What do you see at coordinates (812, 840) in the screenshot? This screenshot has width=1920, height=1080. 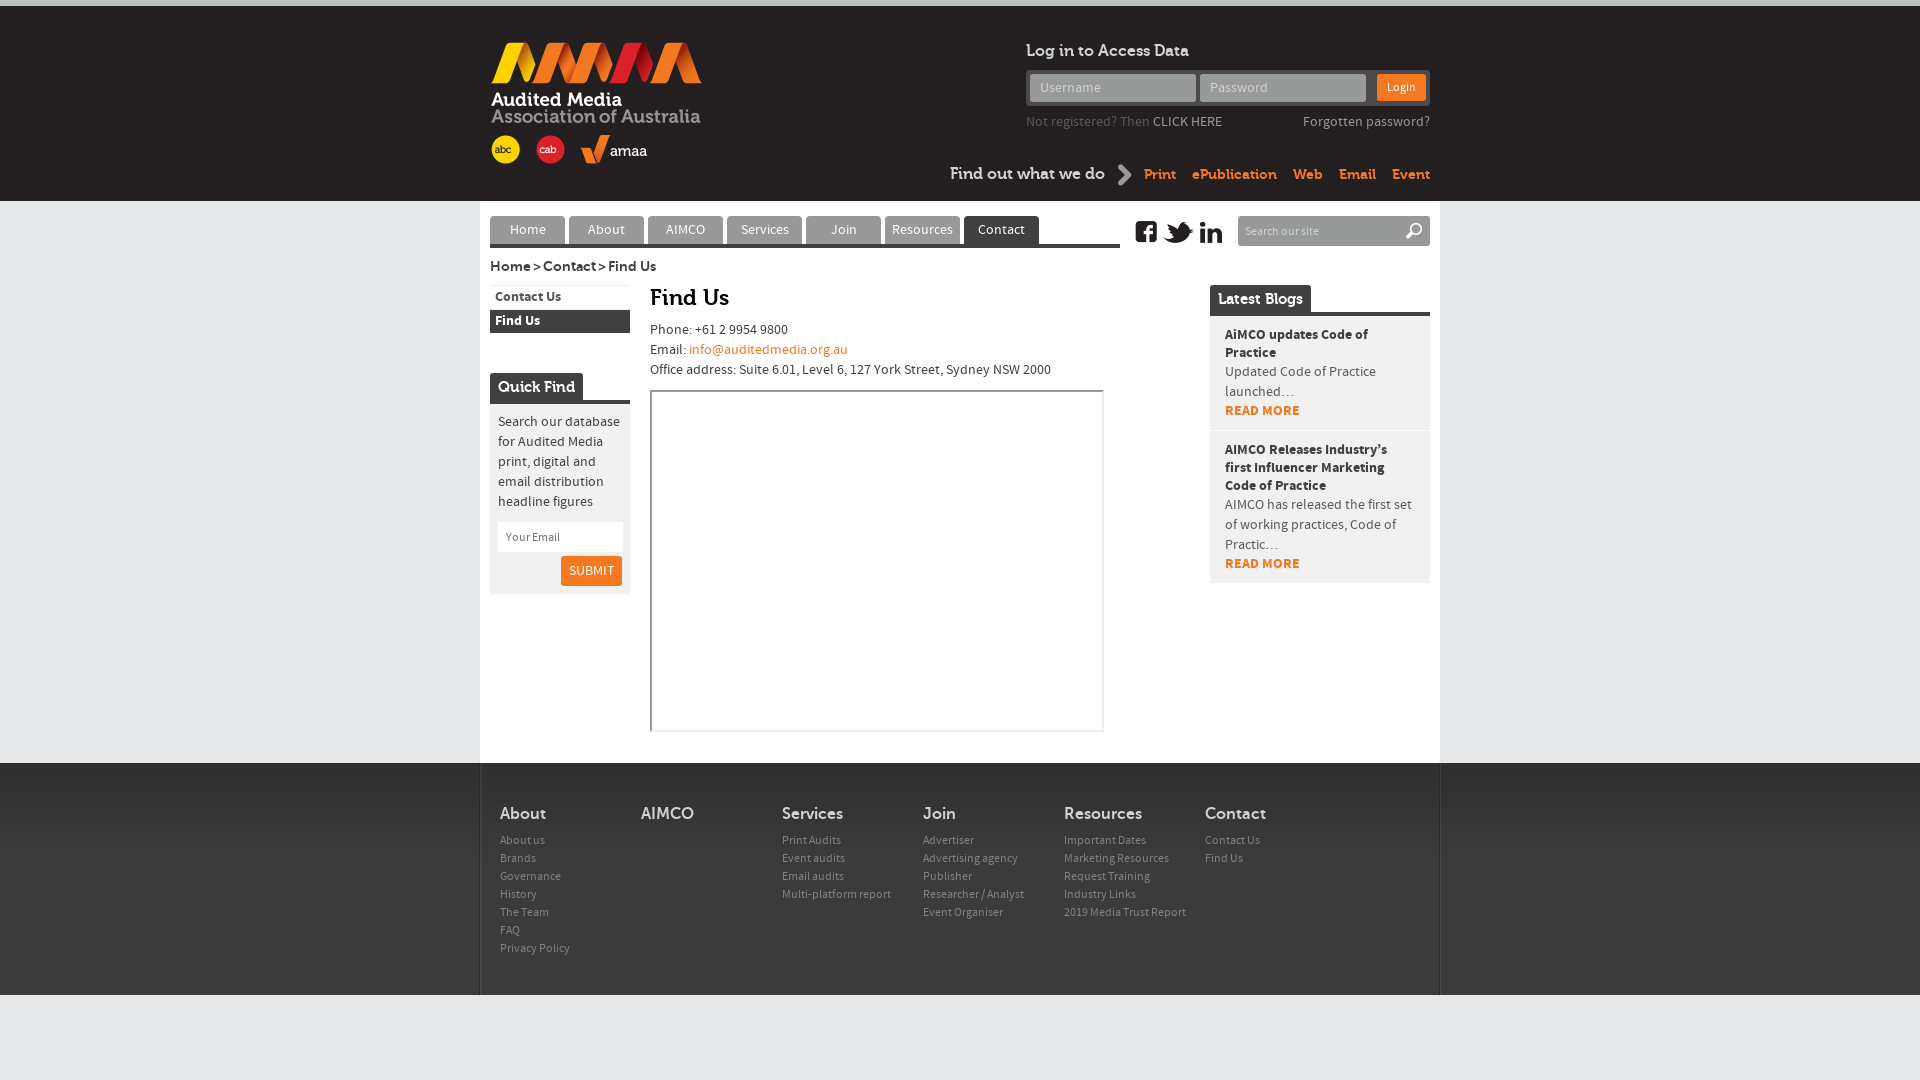 I see `Print Audits` at bounding box center [812, 840].